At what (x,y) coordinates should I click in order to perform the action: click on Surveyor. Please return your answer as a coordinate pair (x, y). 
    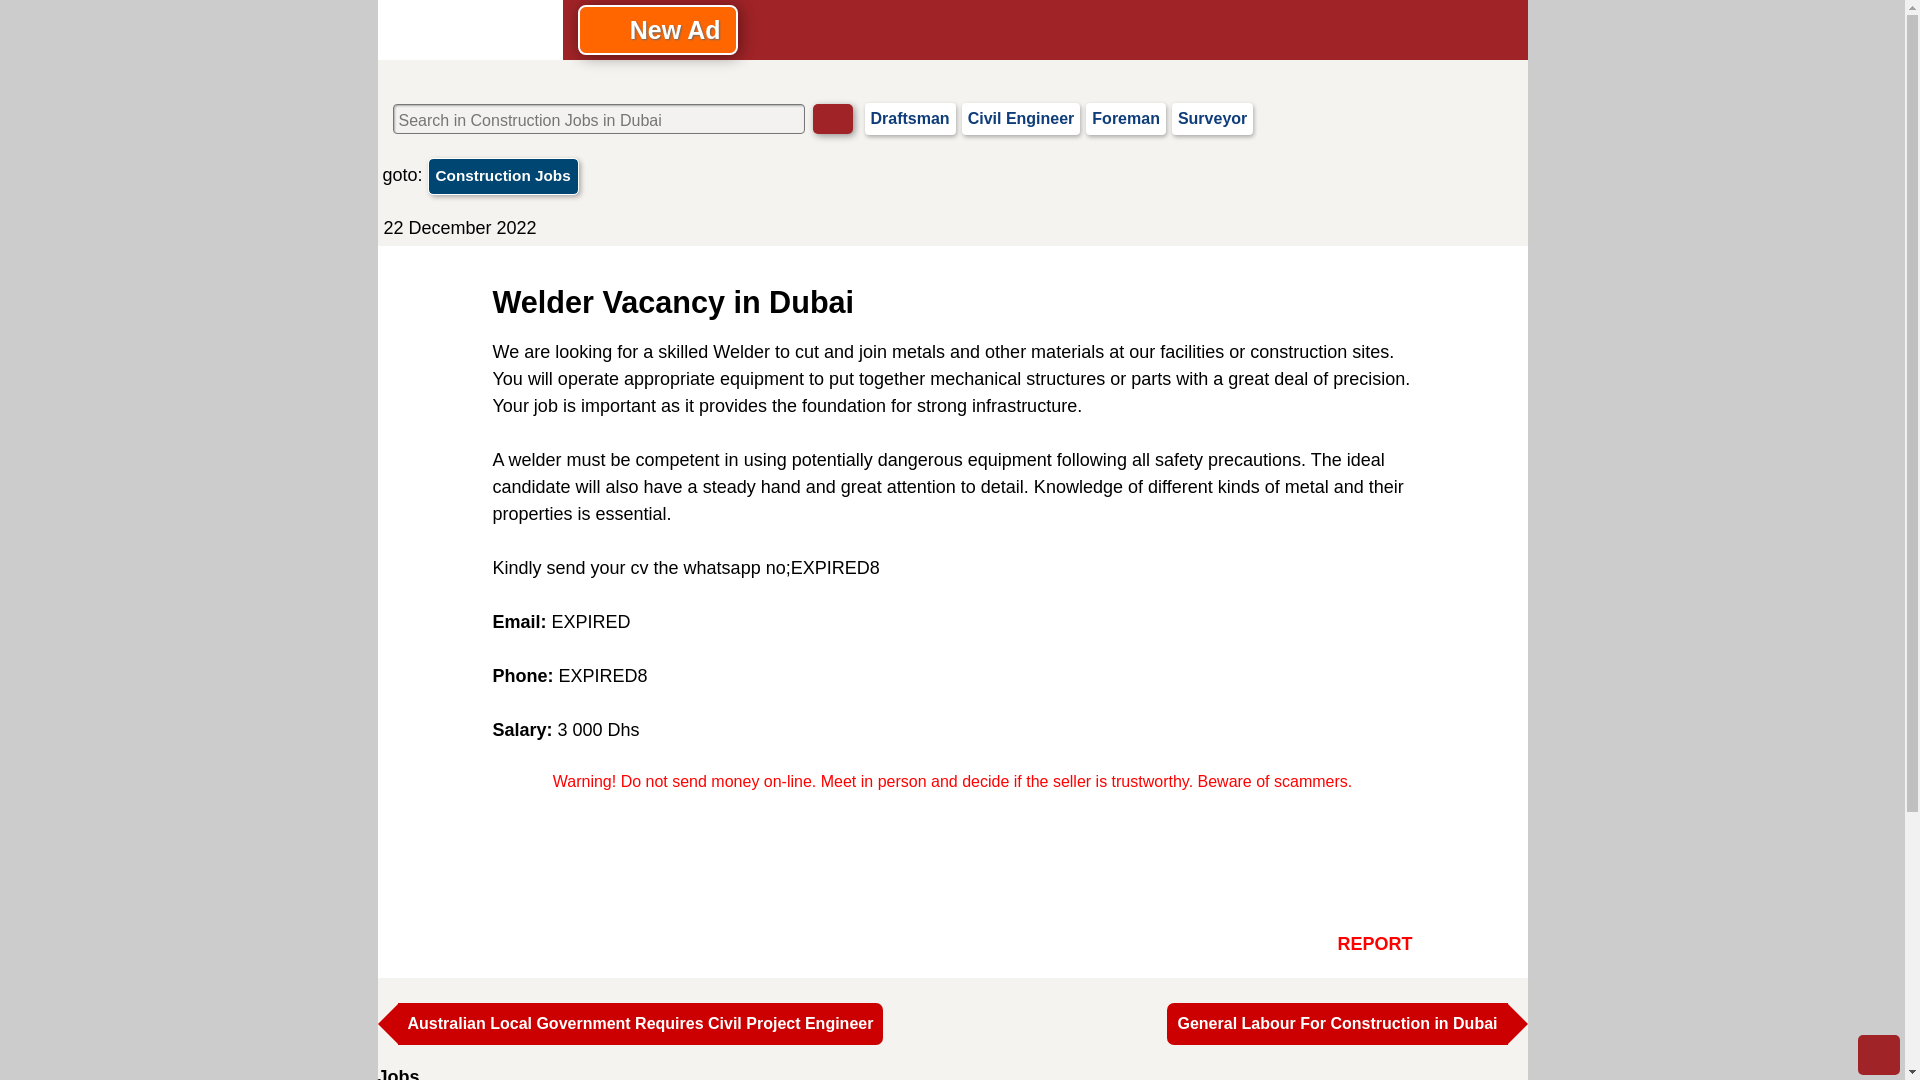
    Looking at the image, I should click on (1212, 118).